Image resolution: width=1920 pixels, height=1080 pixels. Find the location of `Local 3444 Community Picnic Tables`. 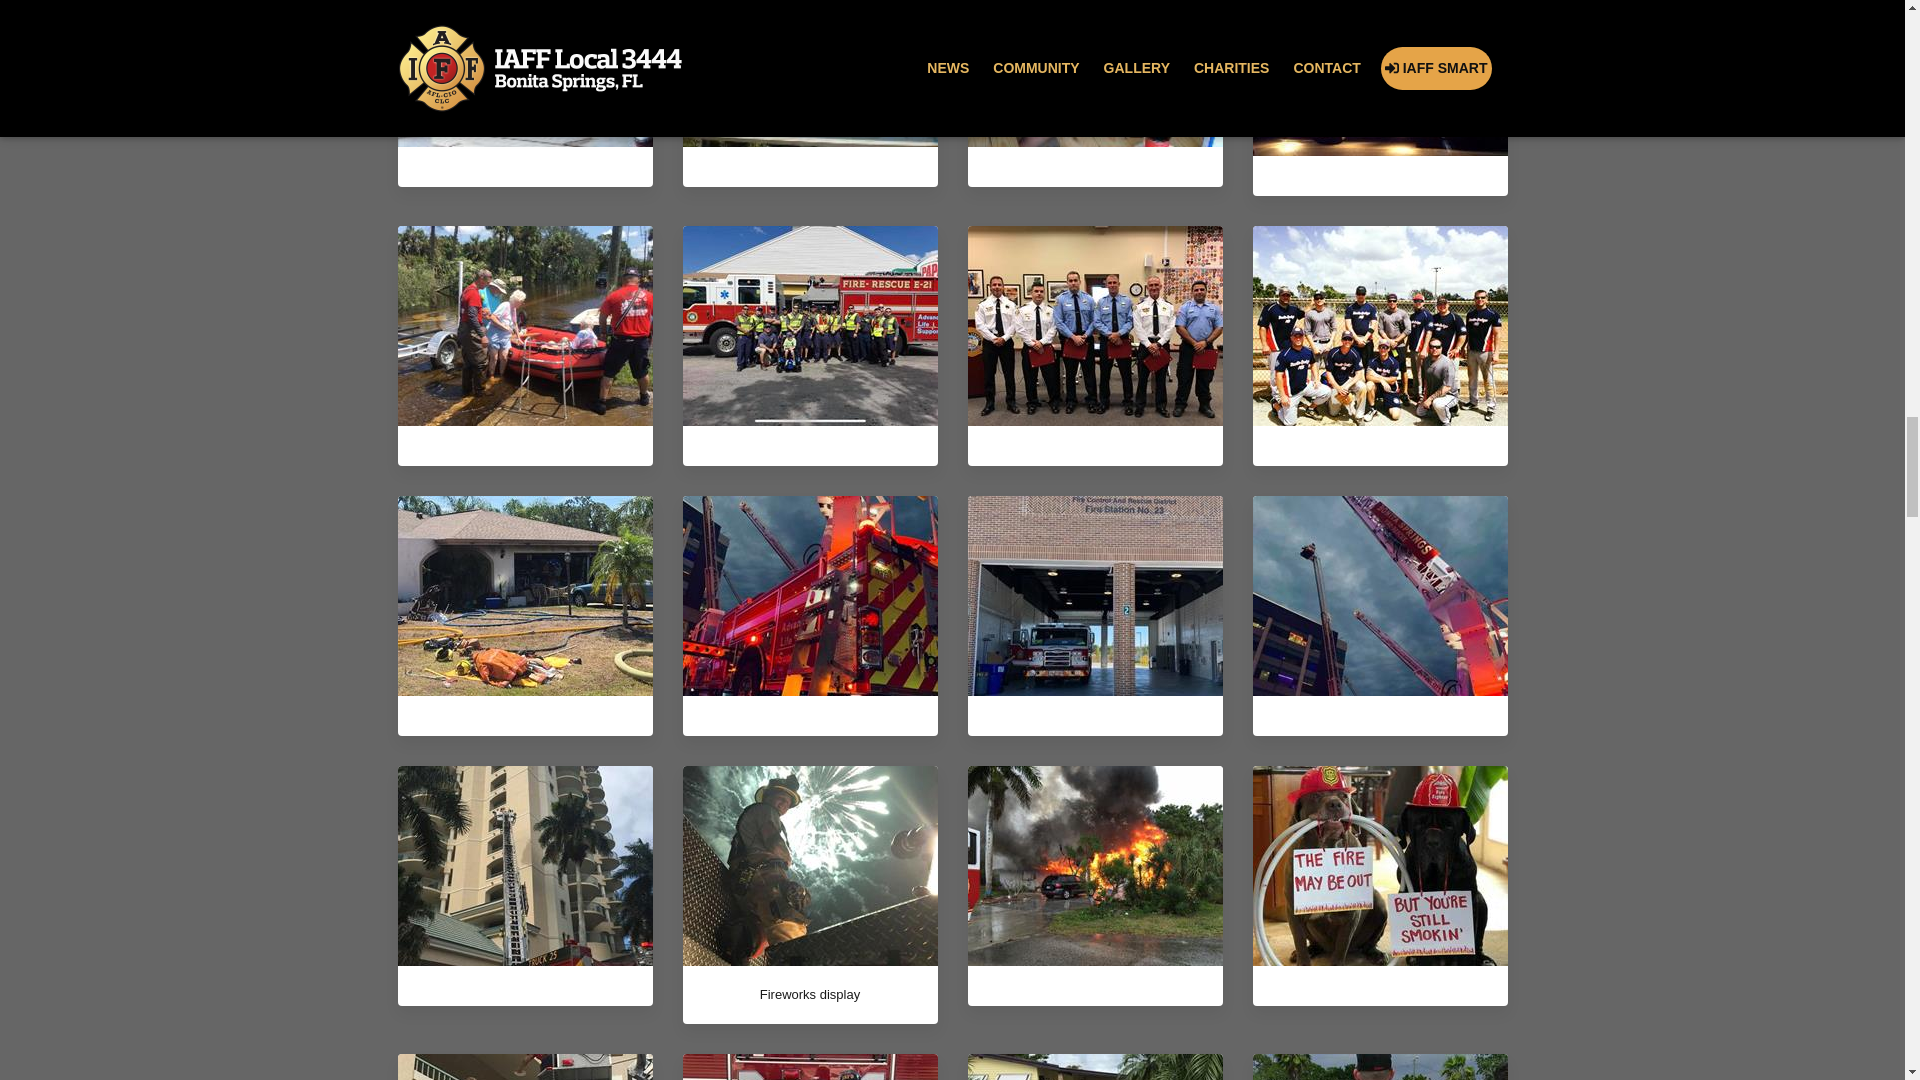

Local 3444 Community Picnic Tables is located at coordinates (1095, 74).